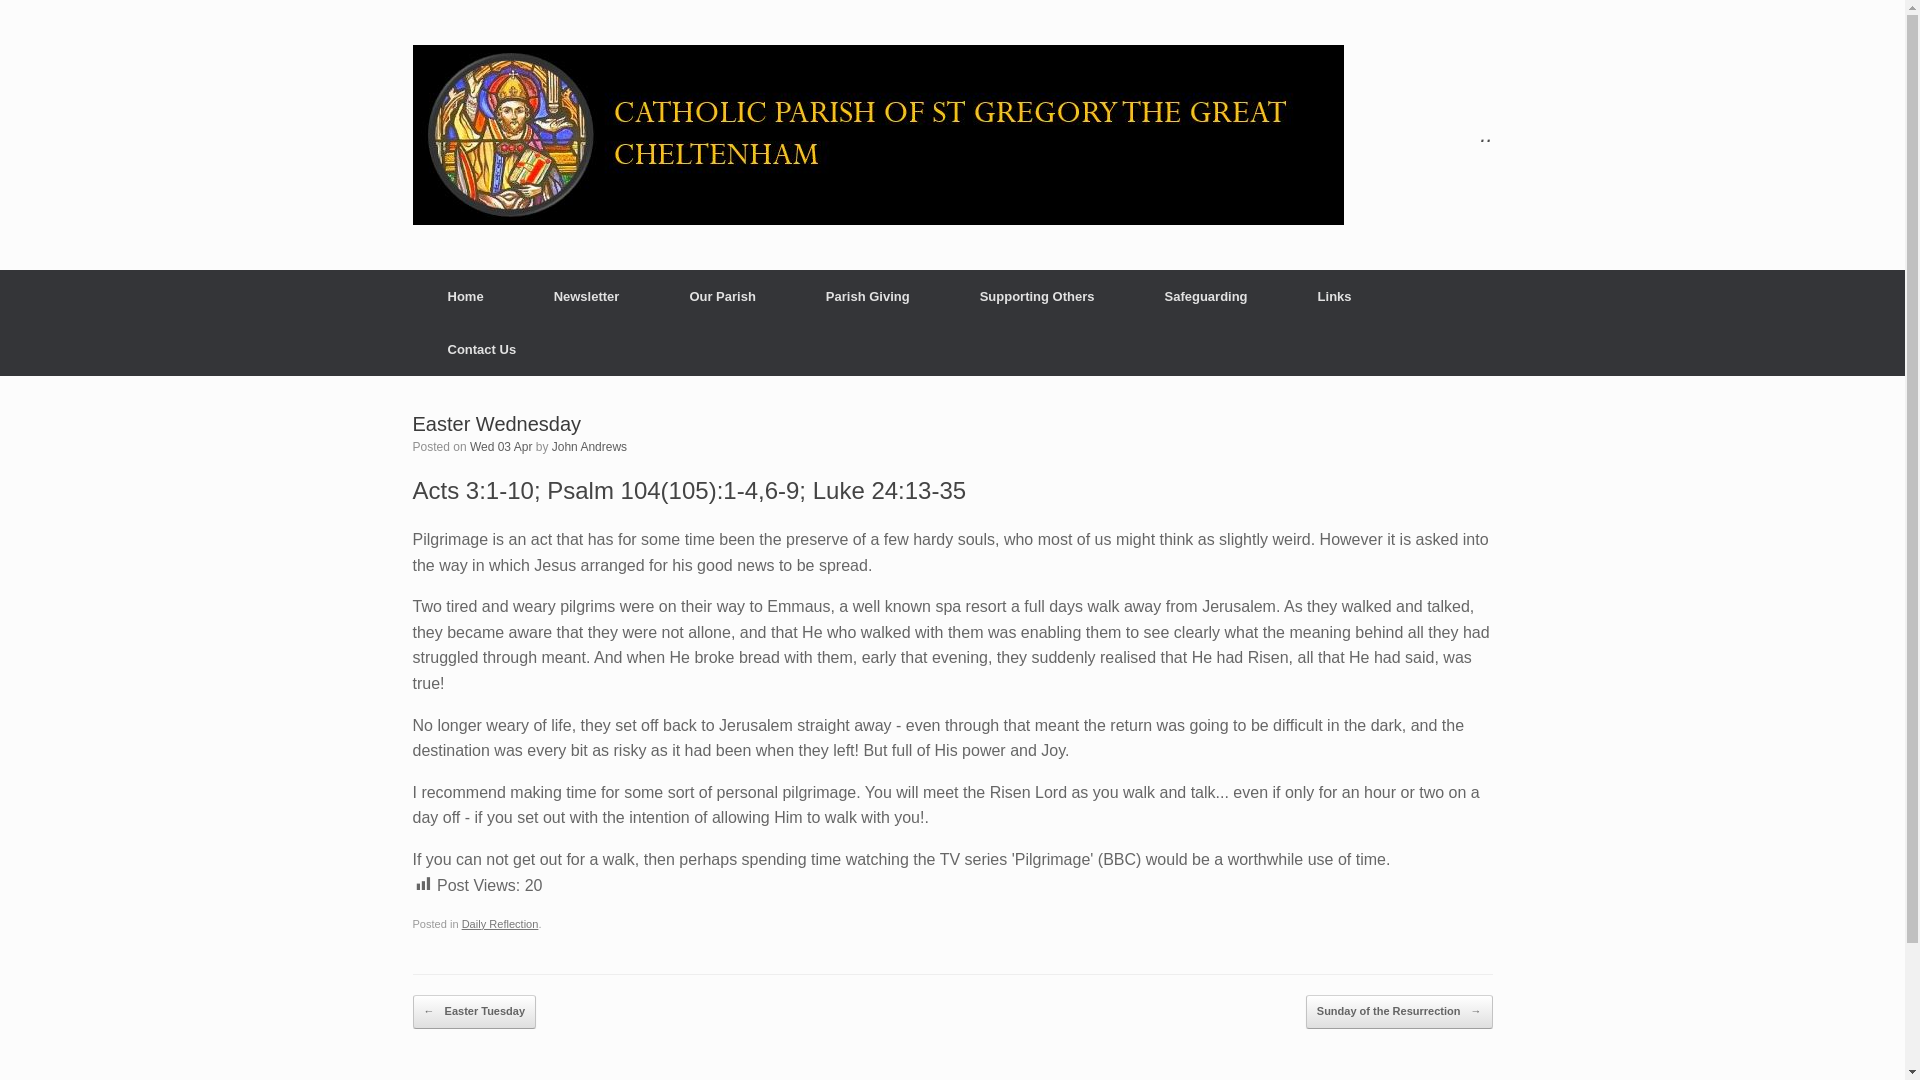 This screenshot has width=1920, height=1080. Describe the element at coordinates (590, 446) in the screenshot. I see `John Andrews` at that location.